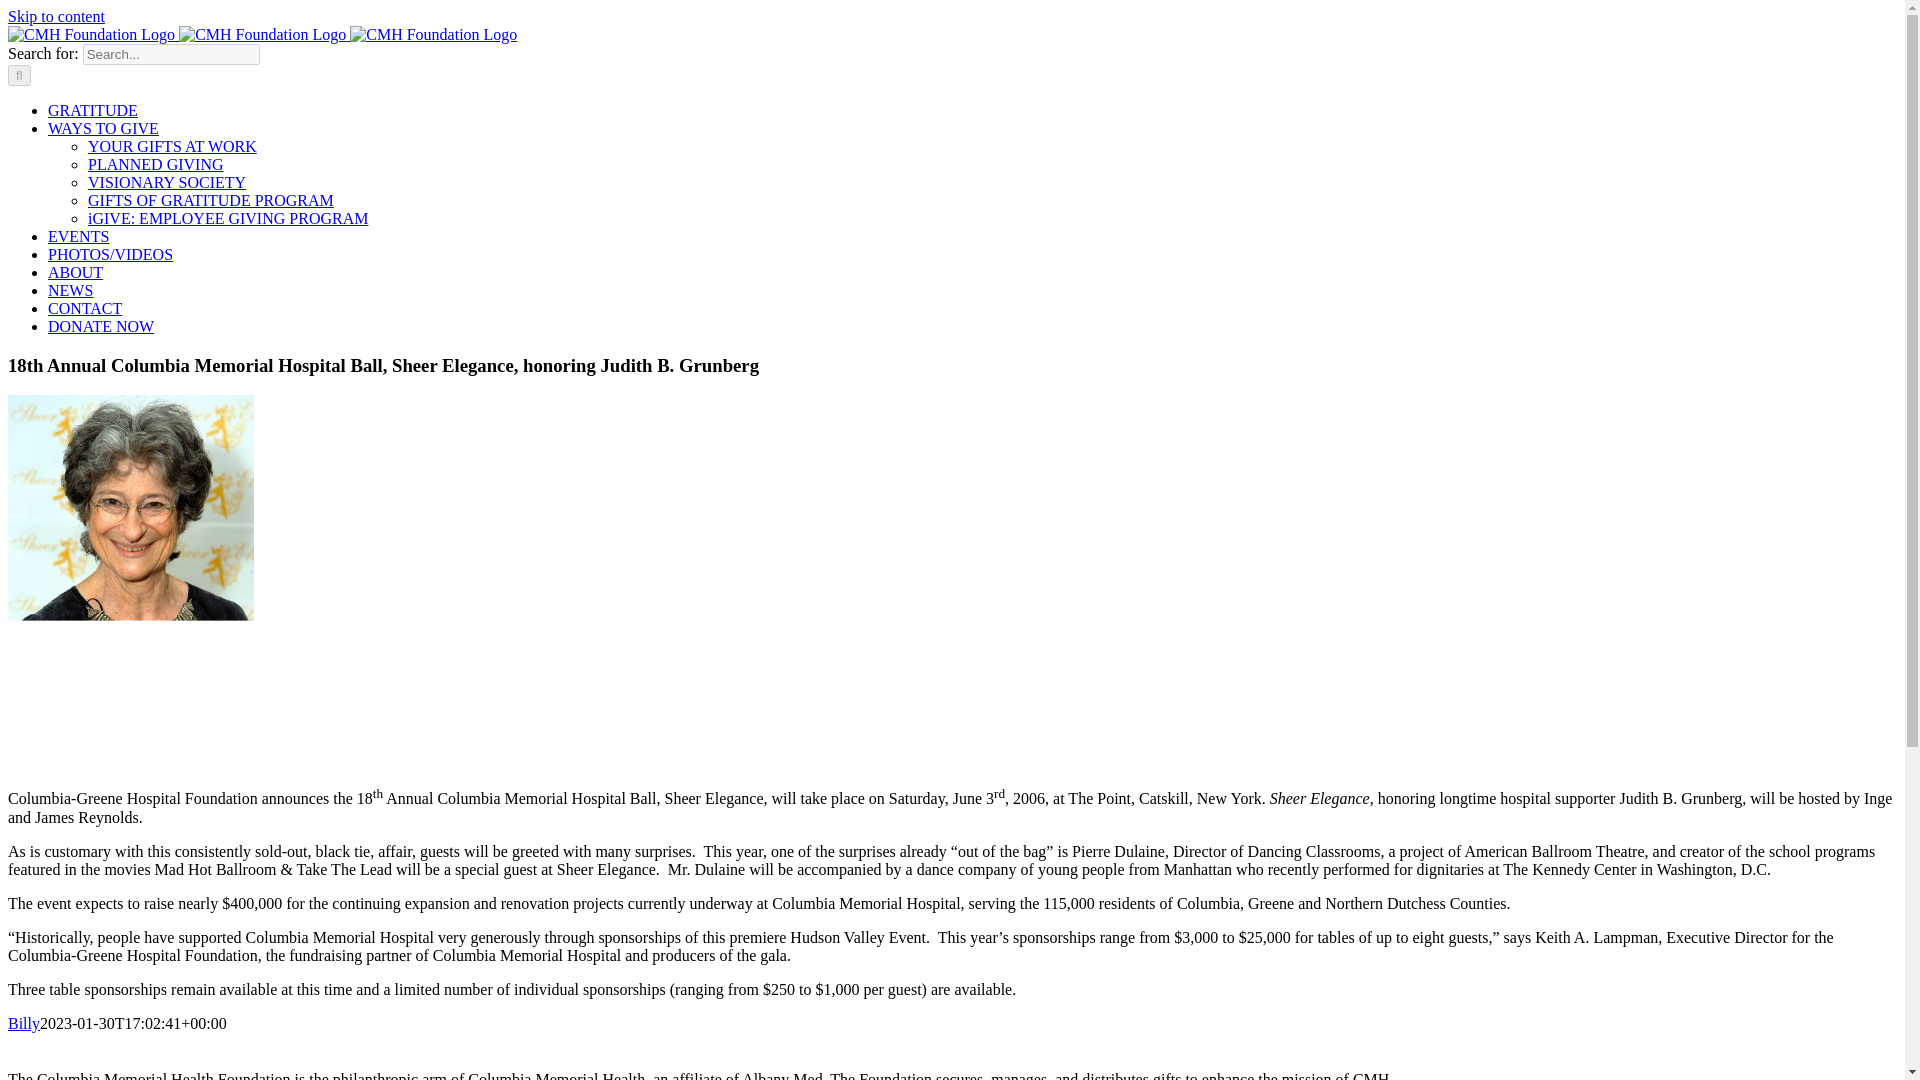 This screenshot has width=1920, height=1080. What do you see at coordinates (156, 164) in the screenshot?
I see `PLANNED GIVING` at bounding box center [156, 164].